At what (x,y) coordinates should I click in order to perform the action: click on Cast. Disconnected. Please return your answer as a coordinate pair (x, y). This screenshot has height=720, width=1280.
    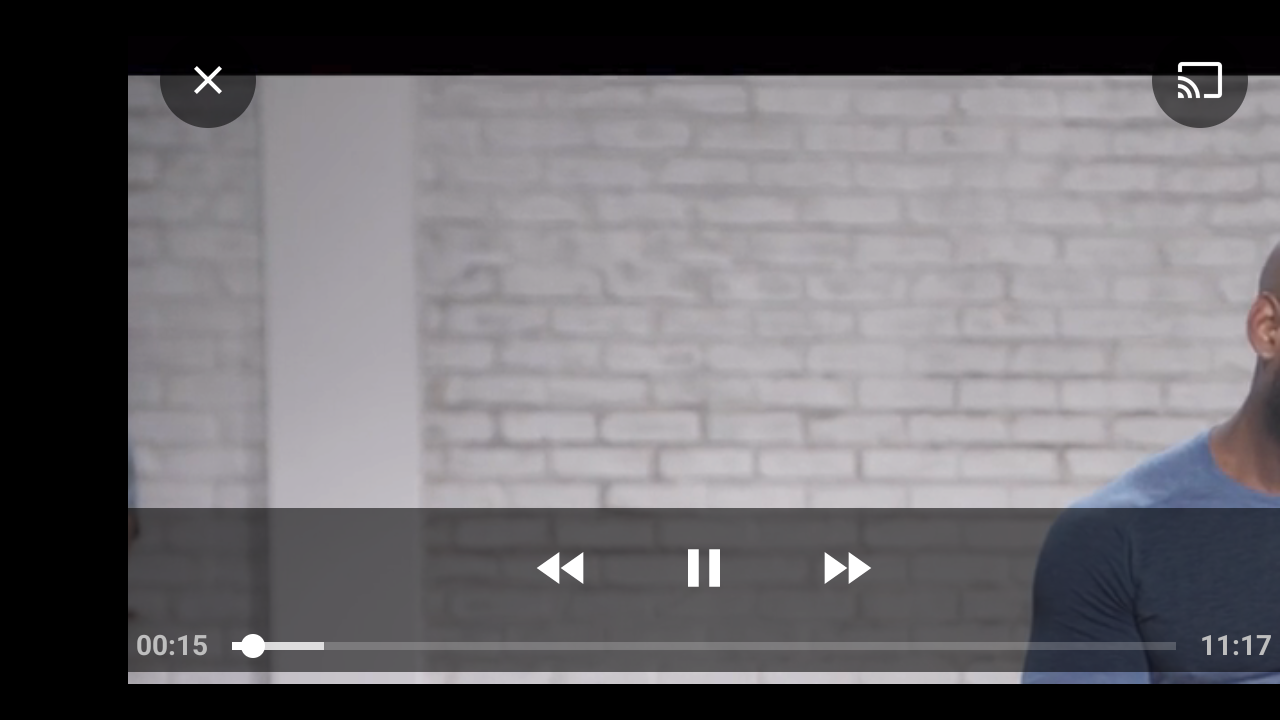
    Looking at the image, I should click on (1200, 80).